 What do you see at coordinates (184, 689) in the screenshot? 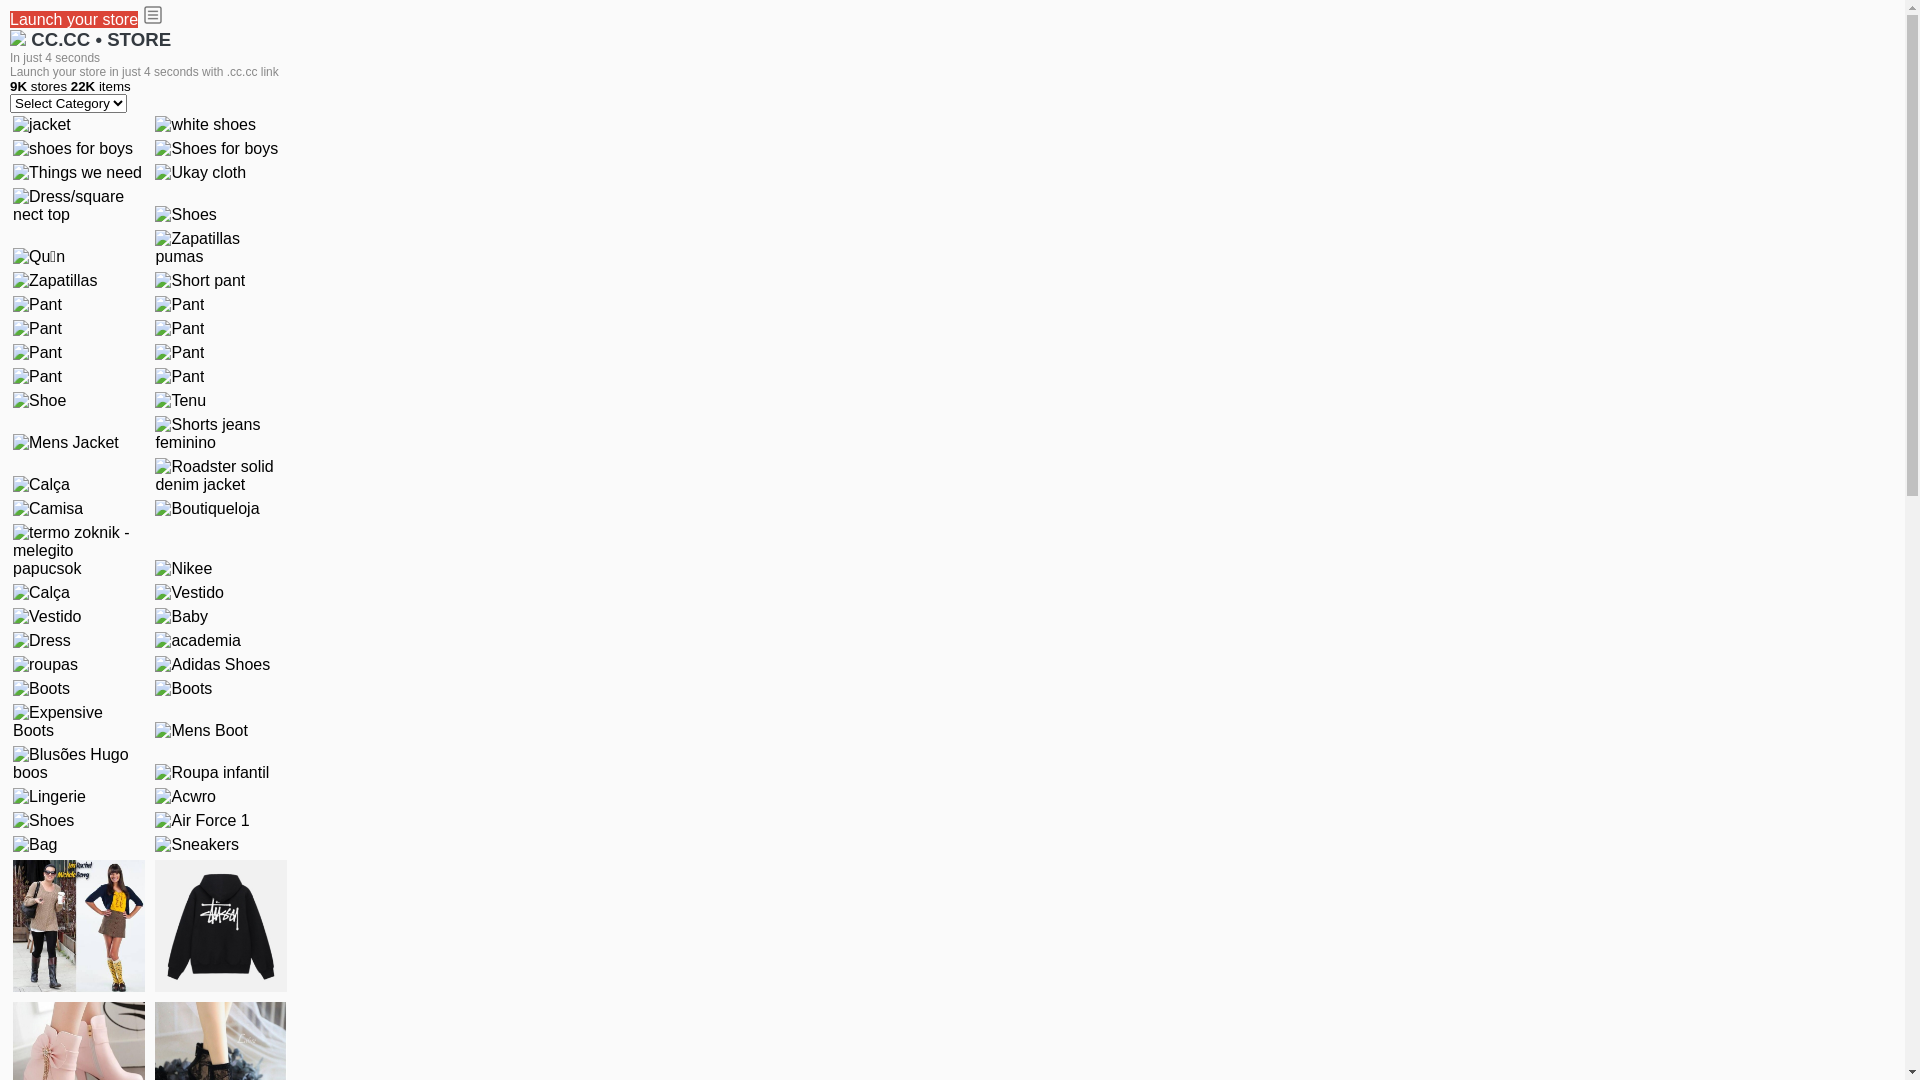
I see `Boots` at bounding box center [184, 689].